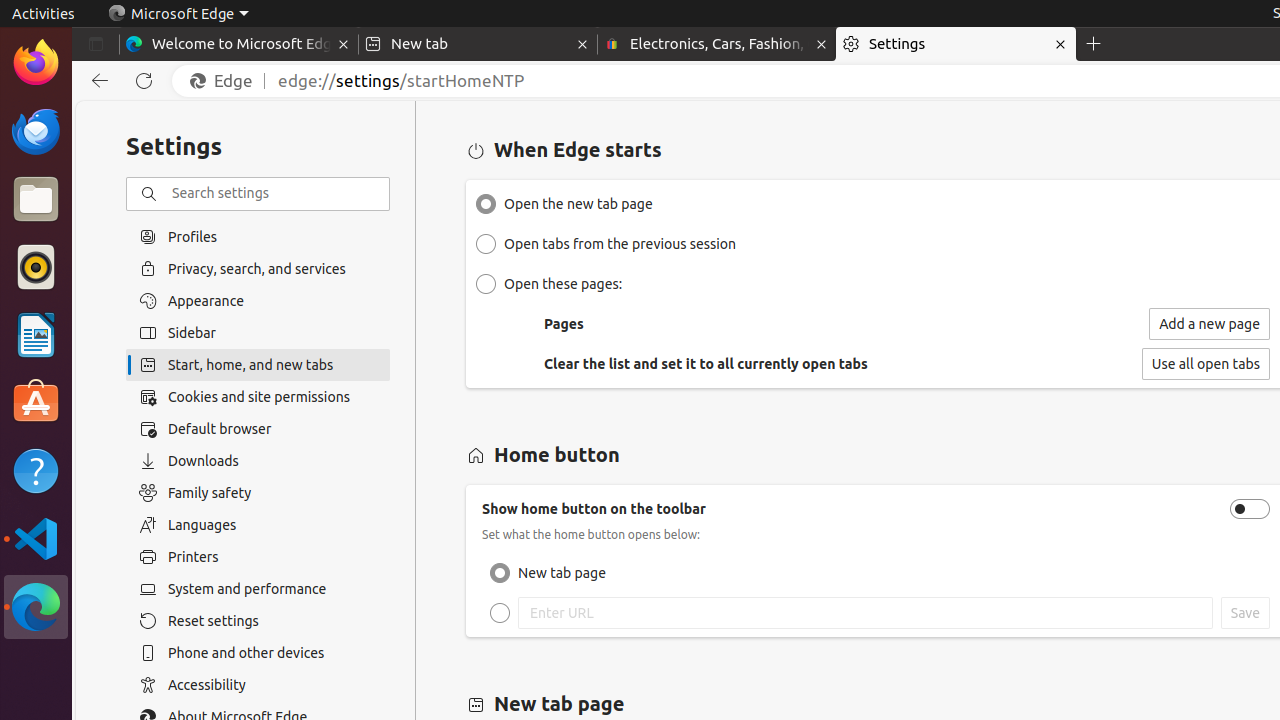 The width and height of the screenshot is (1280, 720). Describe the element at coordinates (258, 268) in the screenshot. I see `Privacy, search, and services` at that location.